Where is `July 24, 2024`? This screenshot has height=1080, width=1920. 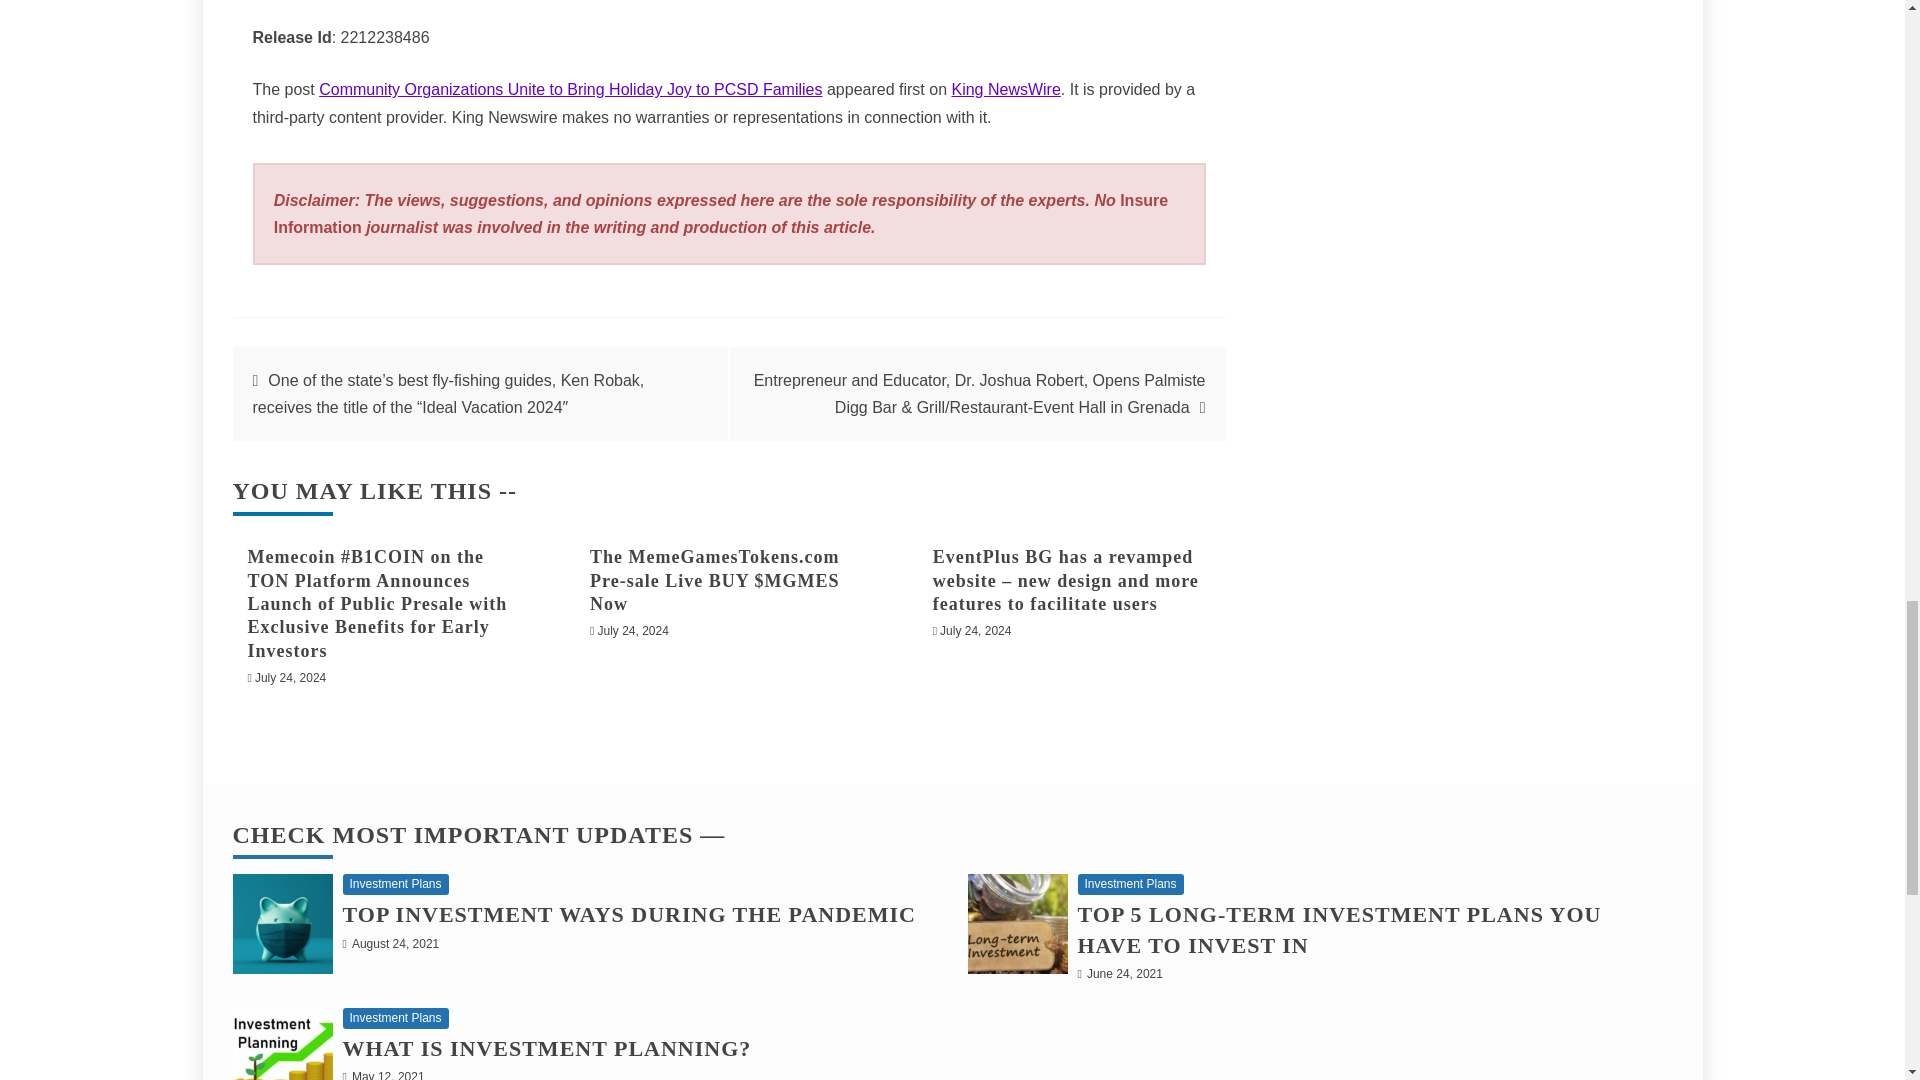 July 24, 2024 is located at coordinates (976, 631).